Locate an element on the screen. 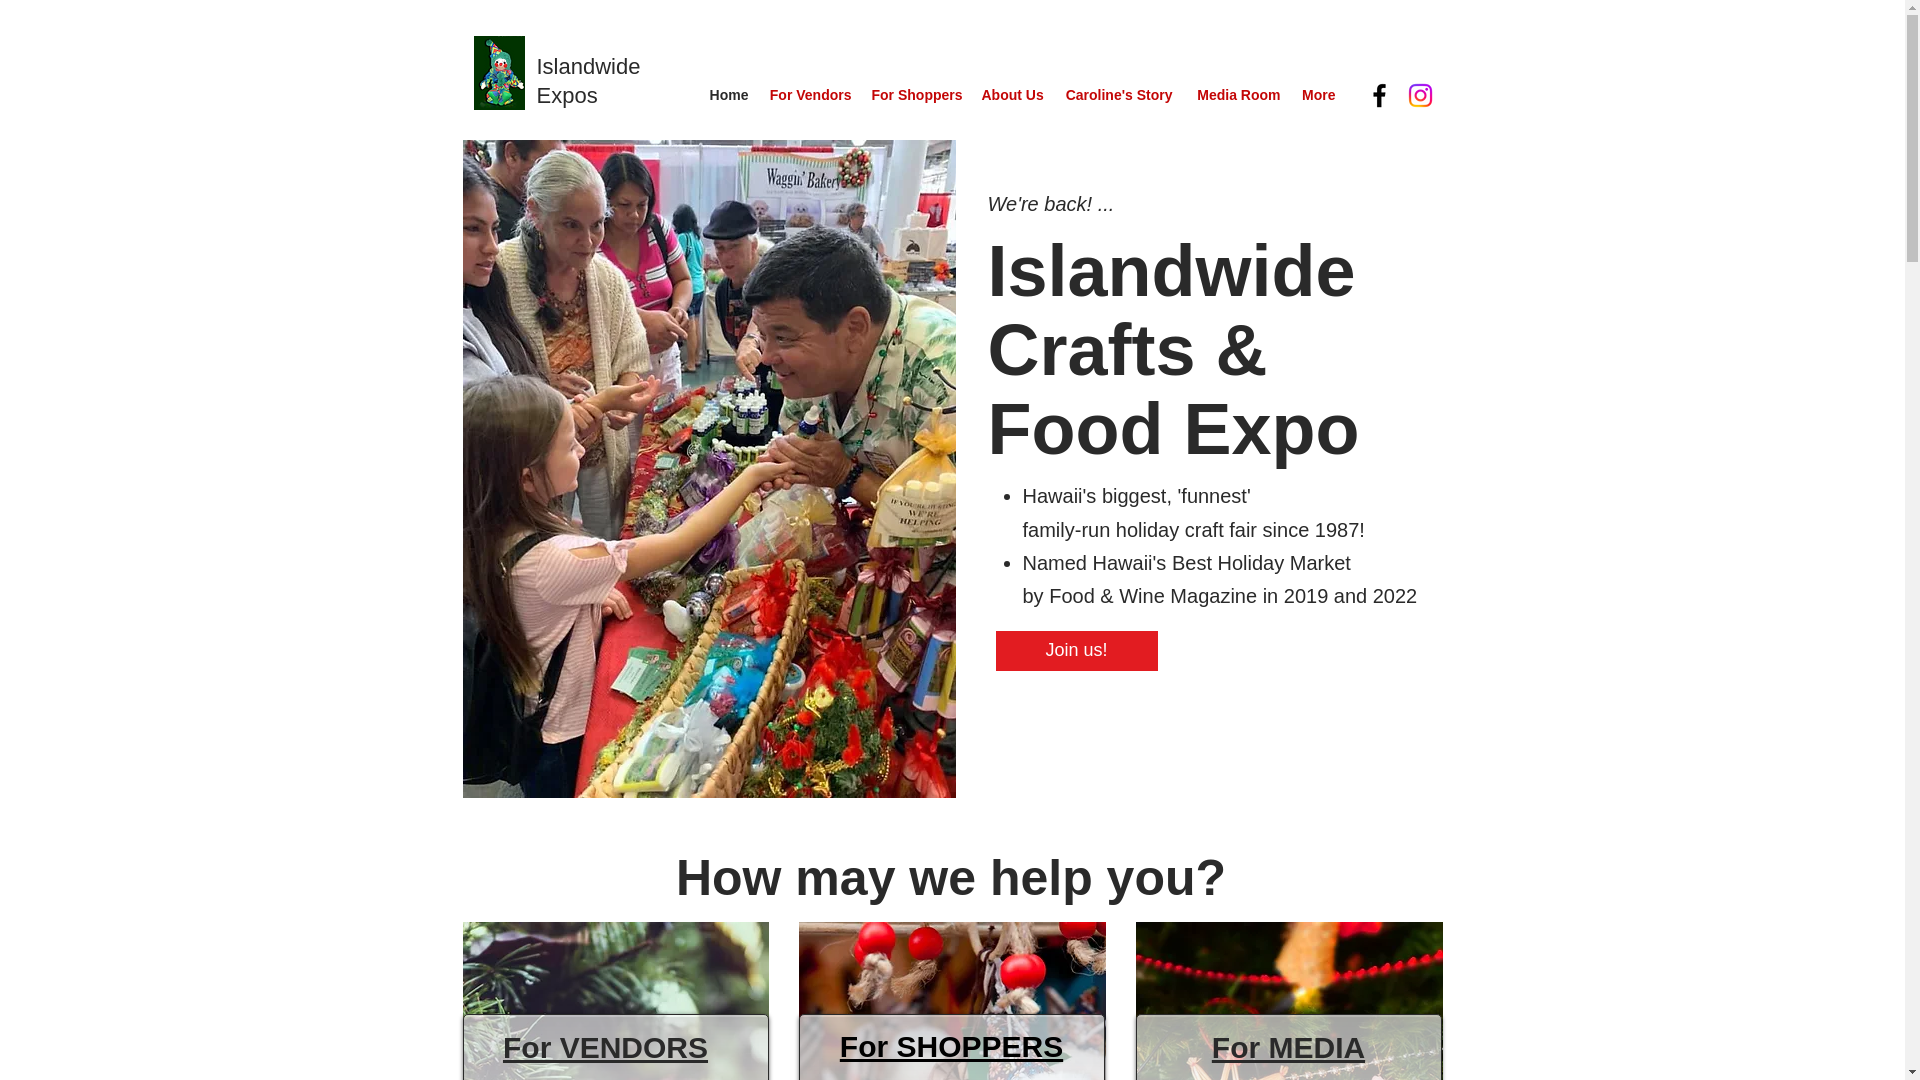 This screenshot has width=1920, height=1080. About Us is located at coordinates (1012, 94).